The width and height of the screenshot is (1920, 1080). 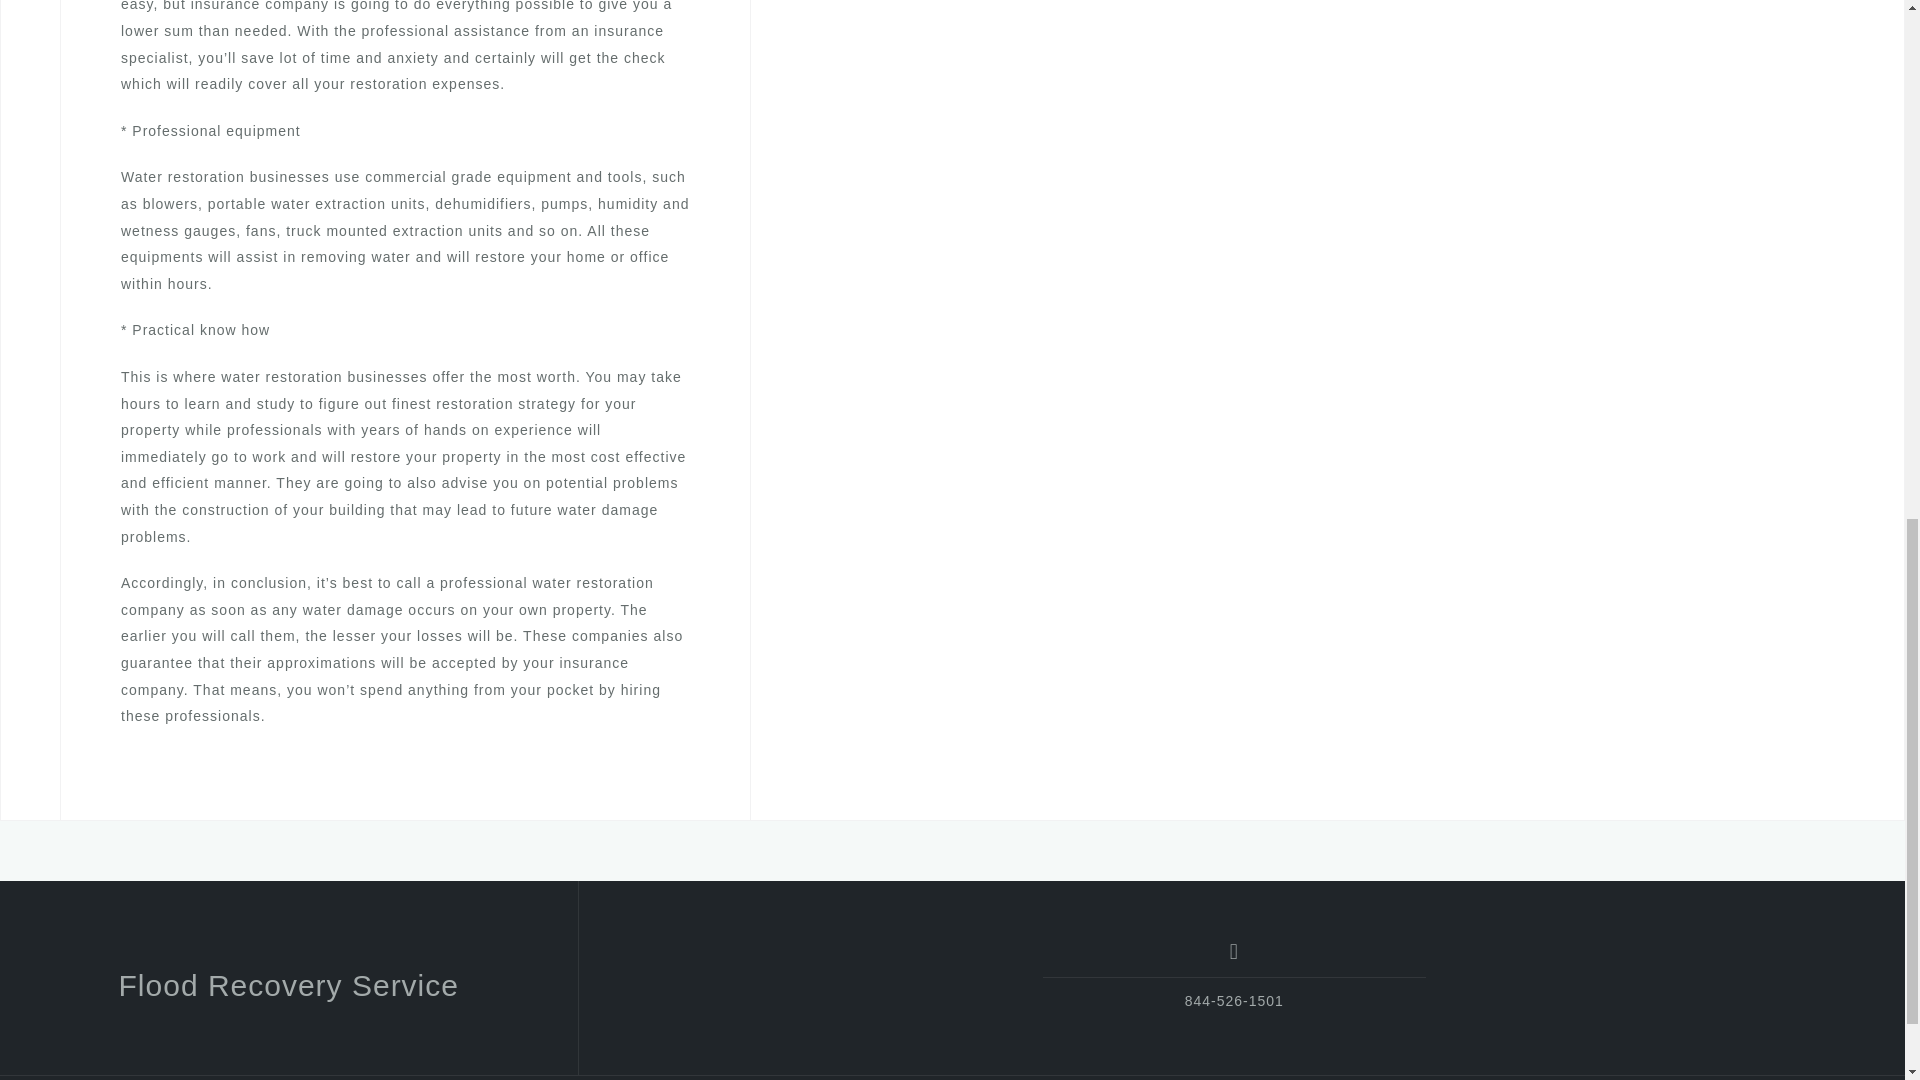 What do you see at coordinates (288, 985) in the screenshot?
I see `Flood Recovery Service` at bounding box center [288, 985].